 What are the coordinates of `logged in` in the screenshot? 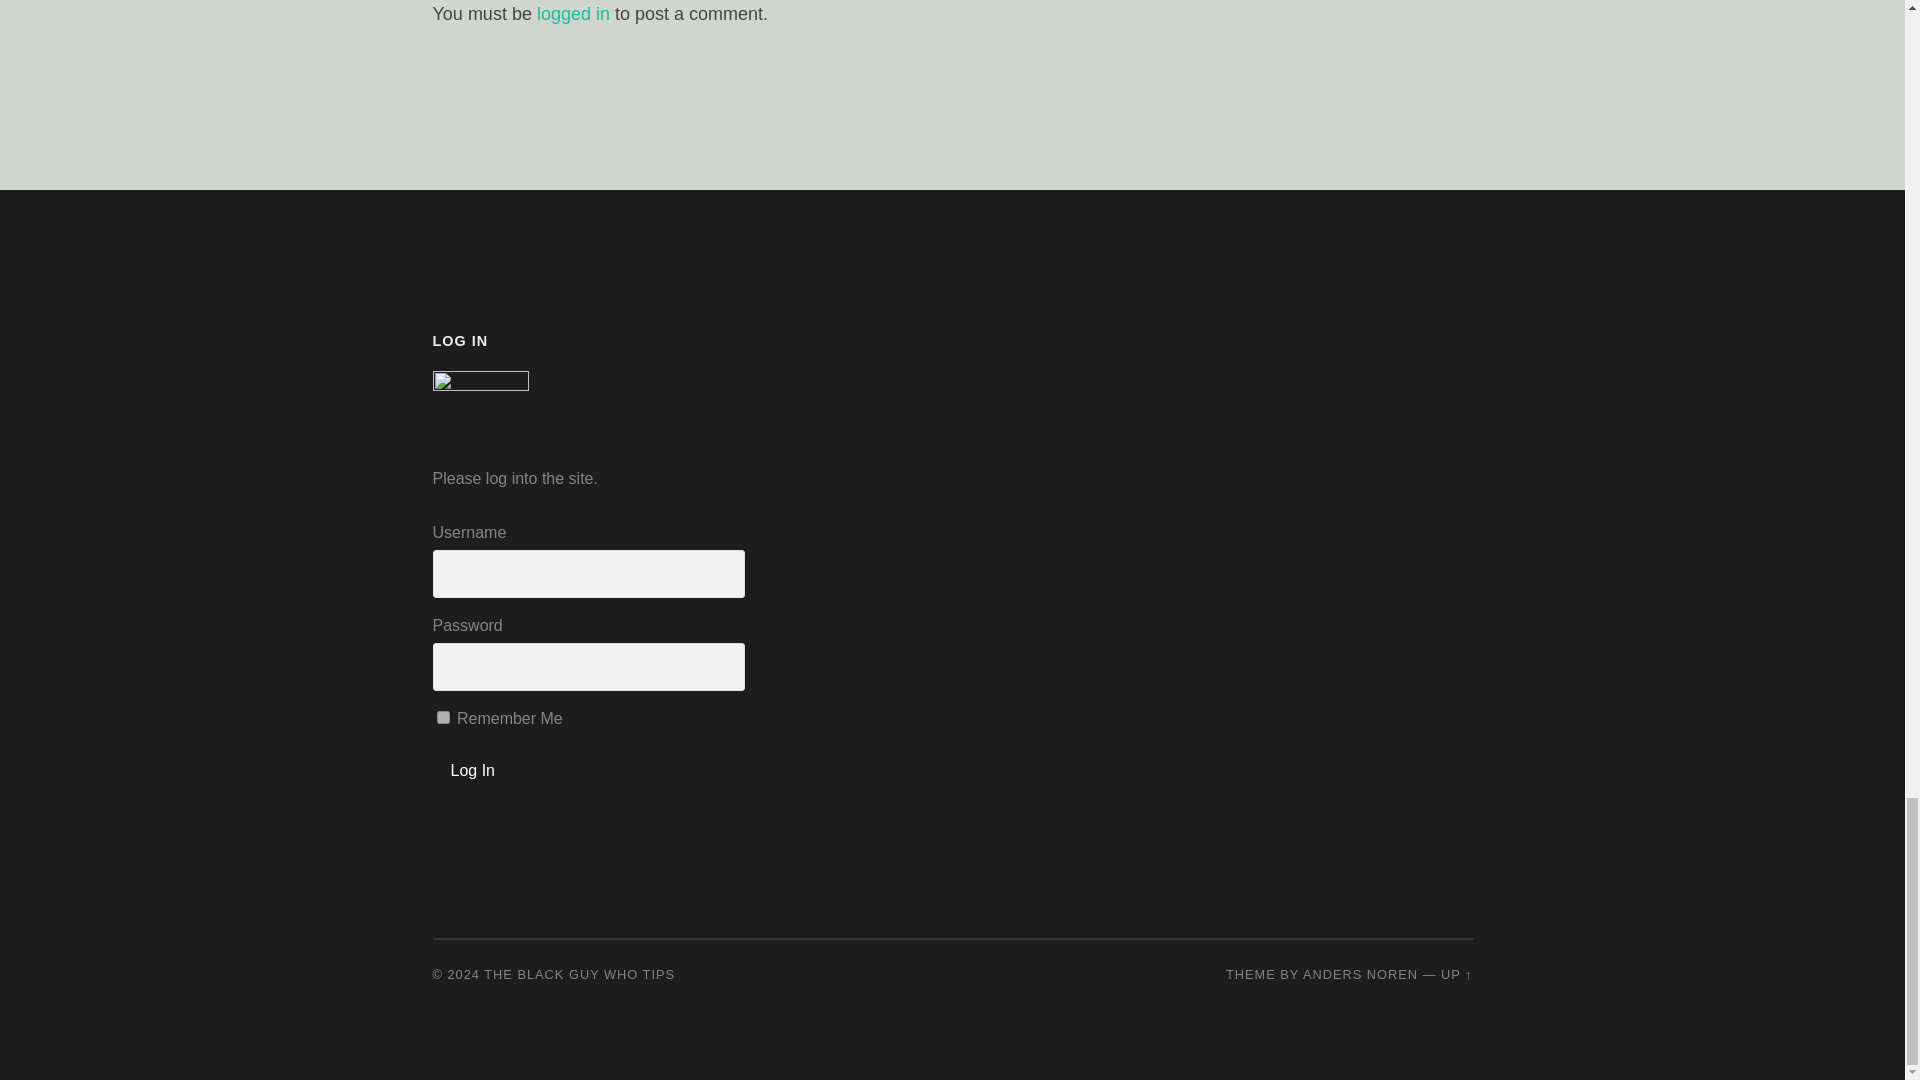 It's located at (574, 14).